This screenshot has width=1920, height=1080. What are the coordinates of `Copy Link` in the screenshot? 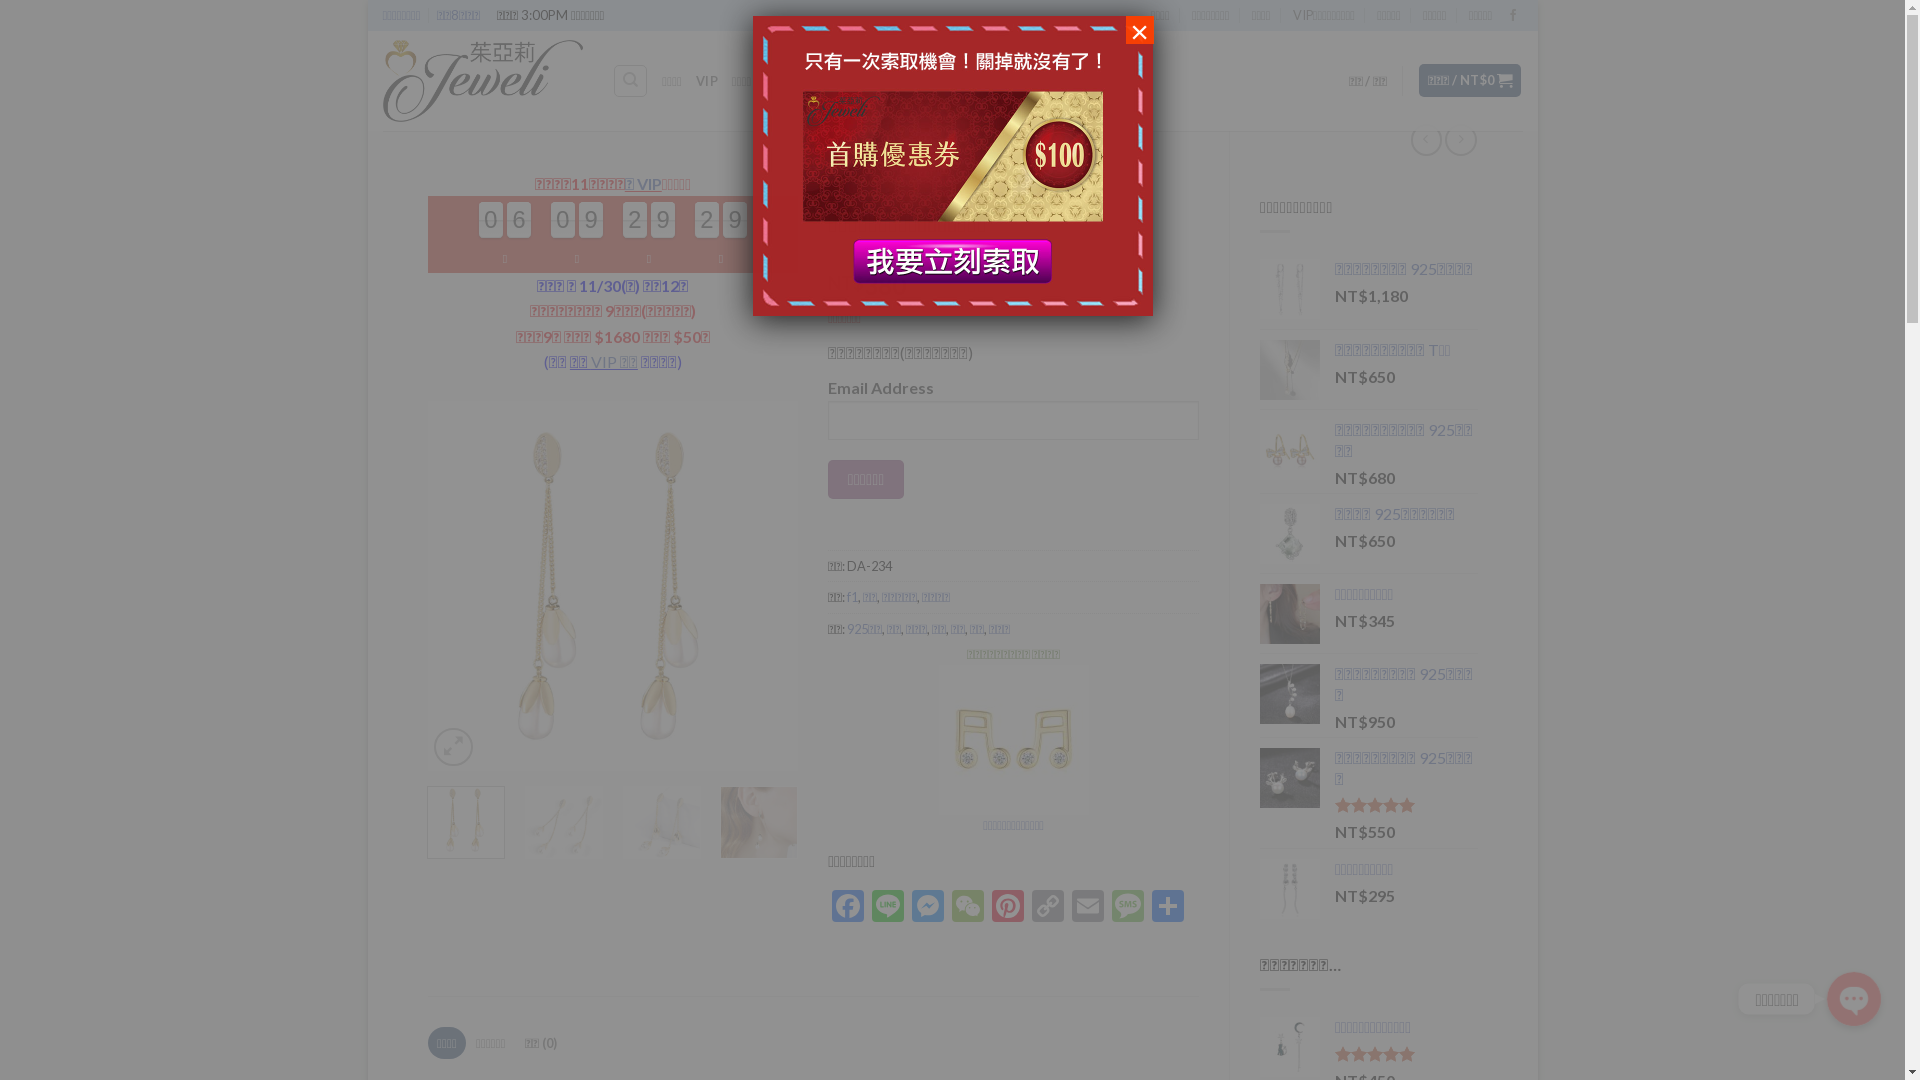 It's located at (1048, 908).